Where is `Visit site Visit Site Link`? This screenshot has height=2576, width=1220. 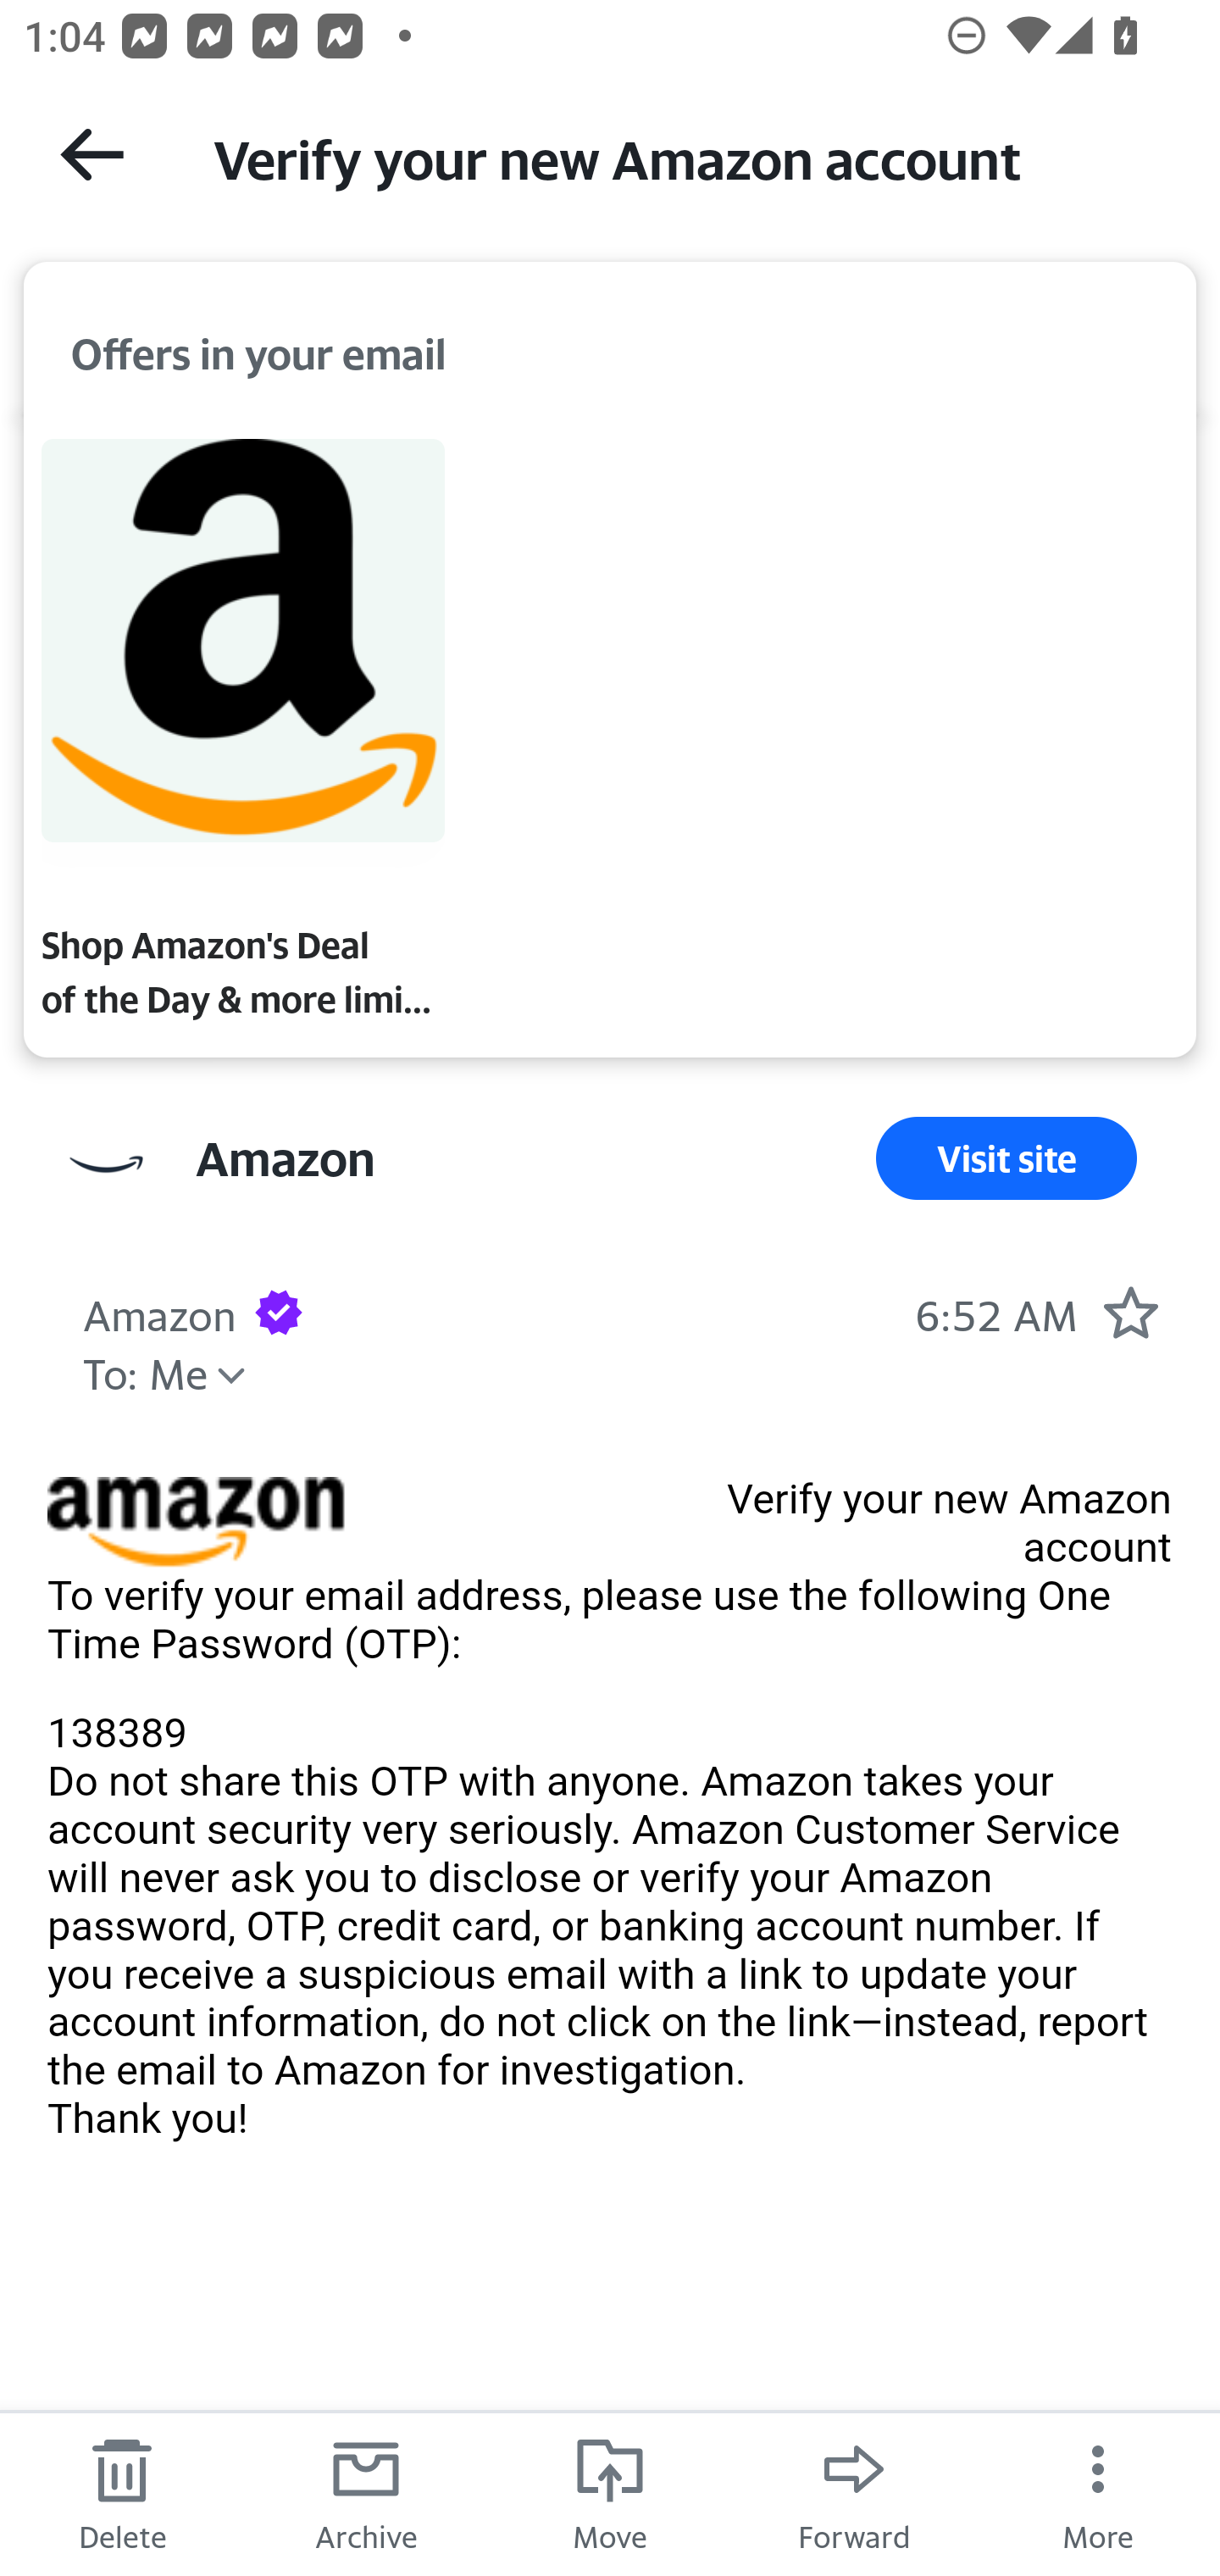
Visit site Visit Site Link is located at coordinates (1006, 1159).